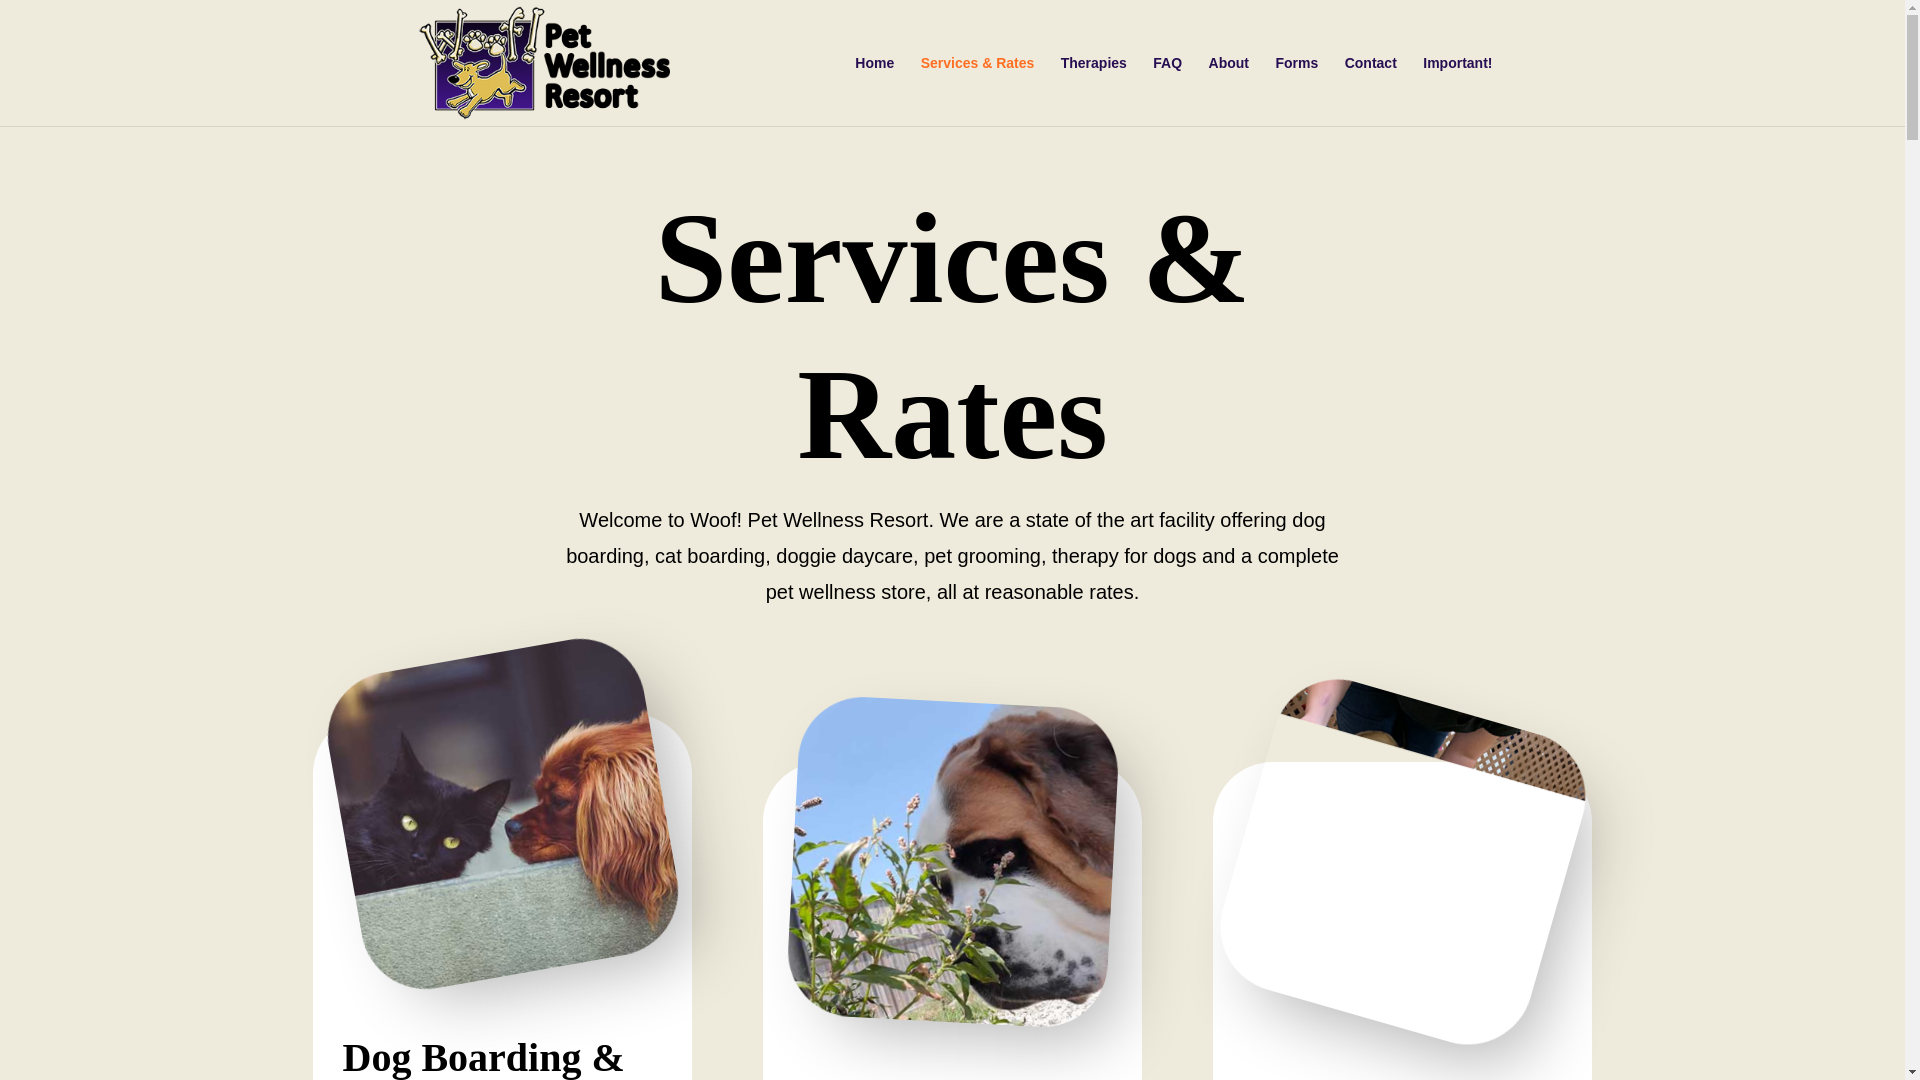  What do you see at coordinates (1456, 91) in the screenshot?
I see `Important!` at bounding box center [1456, 91].